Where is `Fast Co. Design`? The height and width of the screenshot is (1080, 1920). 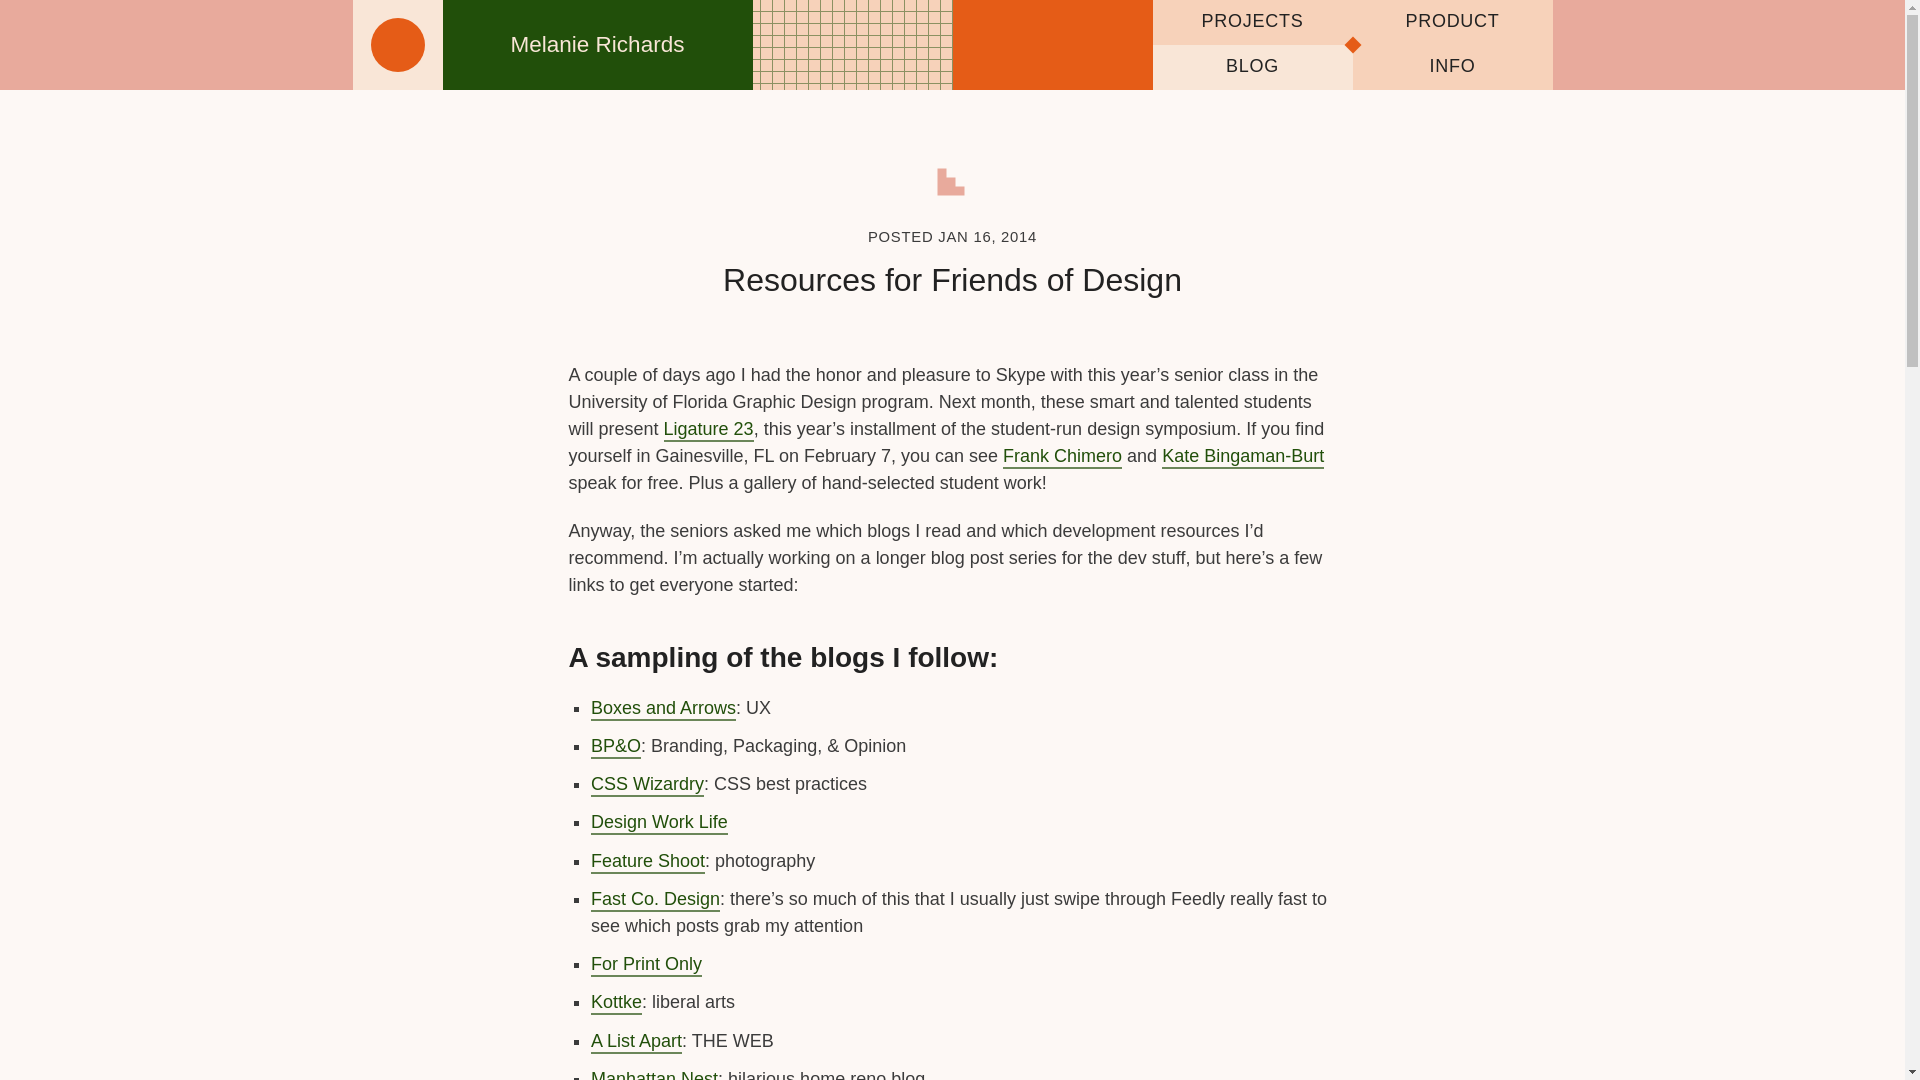
Fast Co. Design is located at coordinates (656, 900).